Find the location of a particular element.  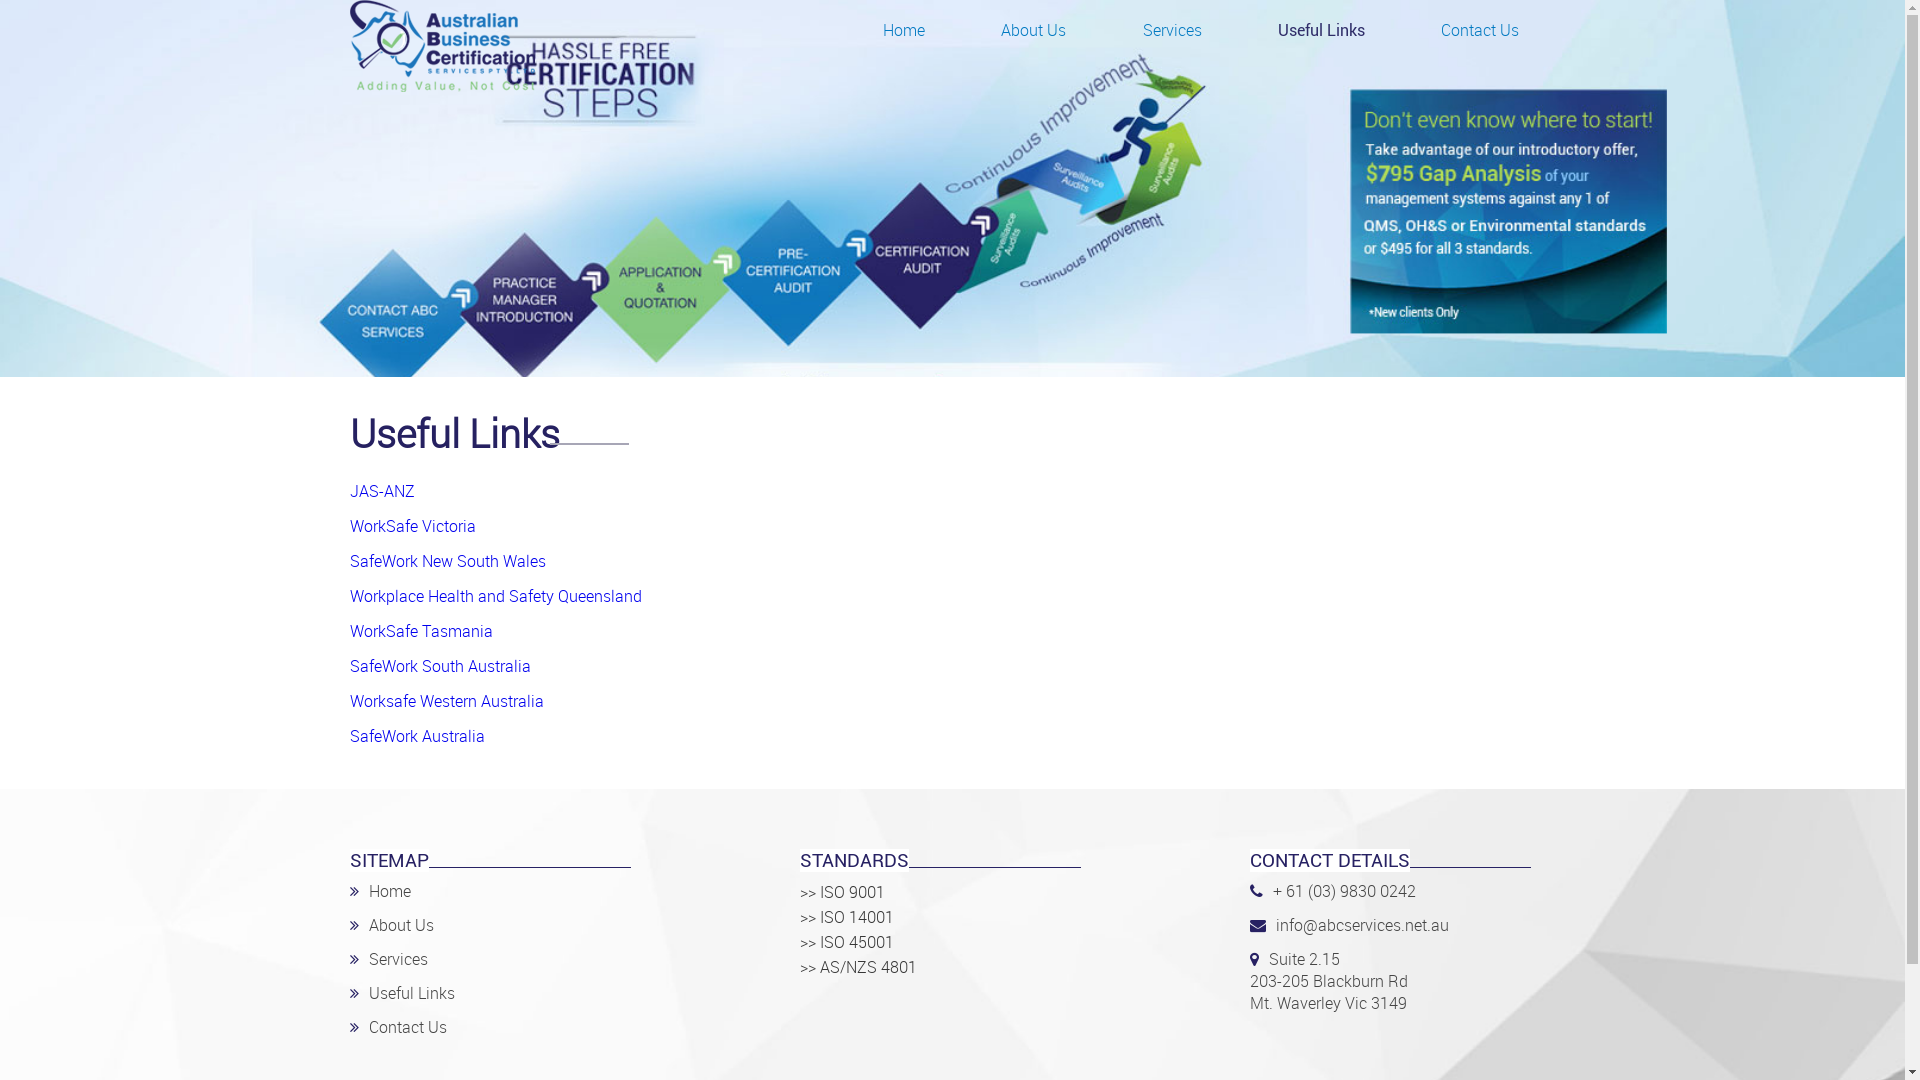

Services is located at coordinates (1172, 30).